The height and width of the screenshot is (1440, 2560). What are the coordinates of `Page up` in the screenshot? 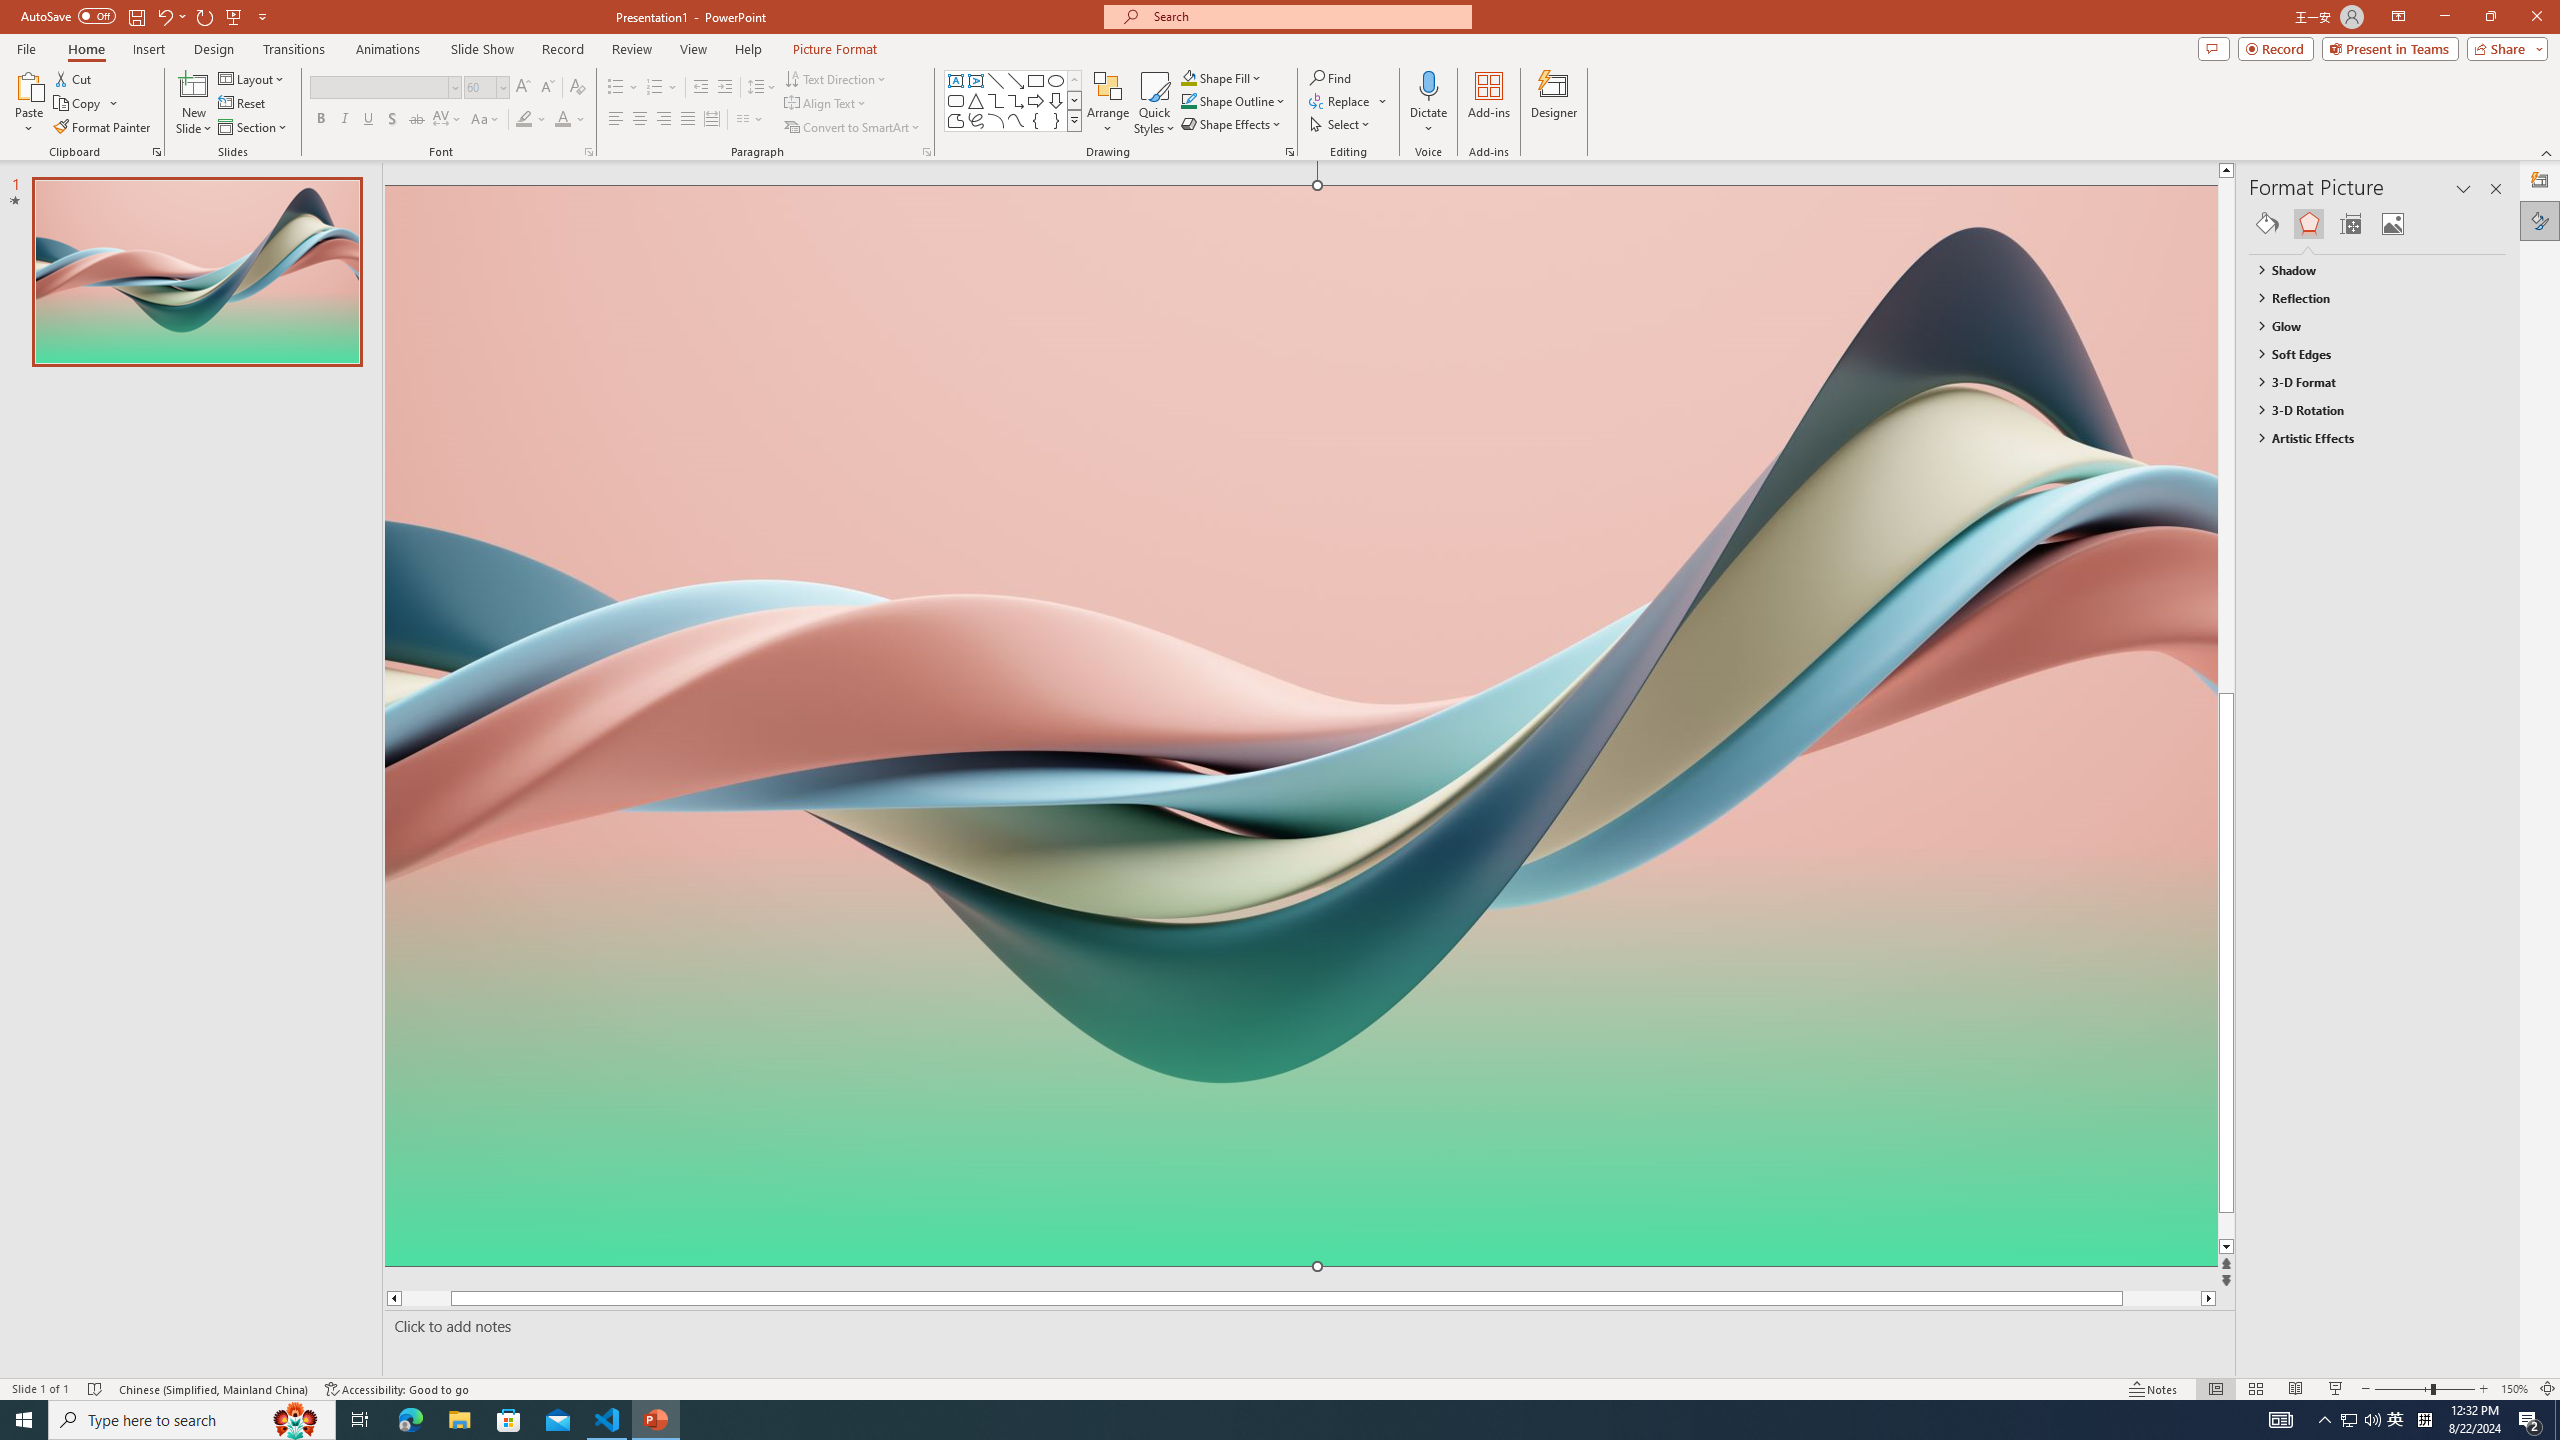 It's located at (2264, 435).